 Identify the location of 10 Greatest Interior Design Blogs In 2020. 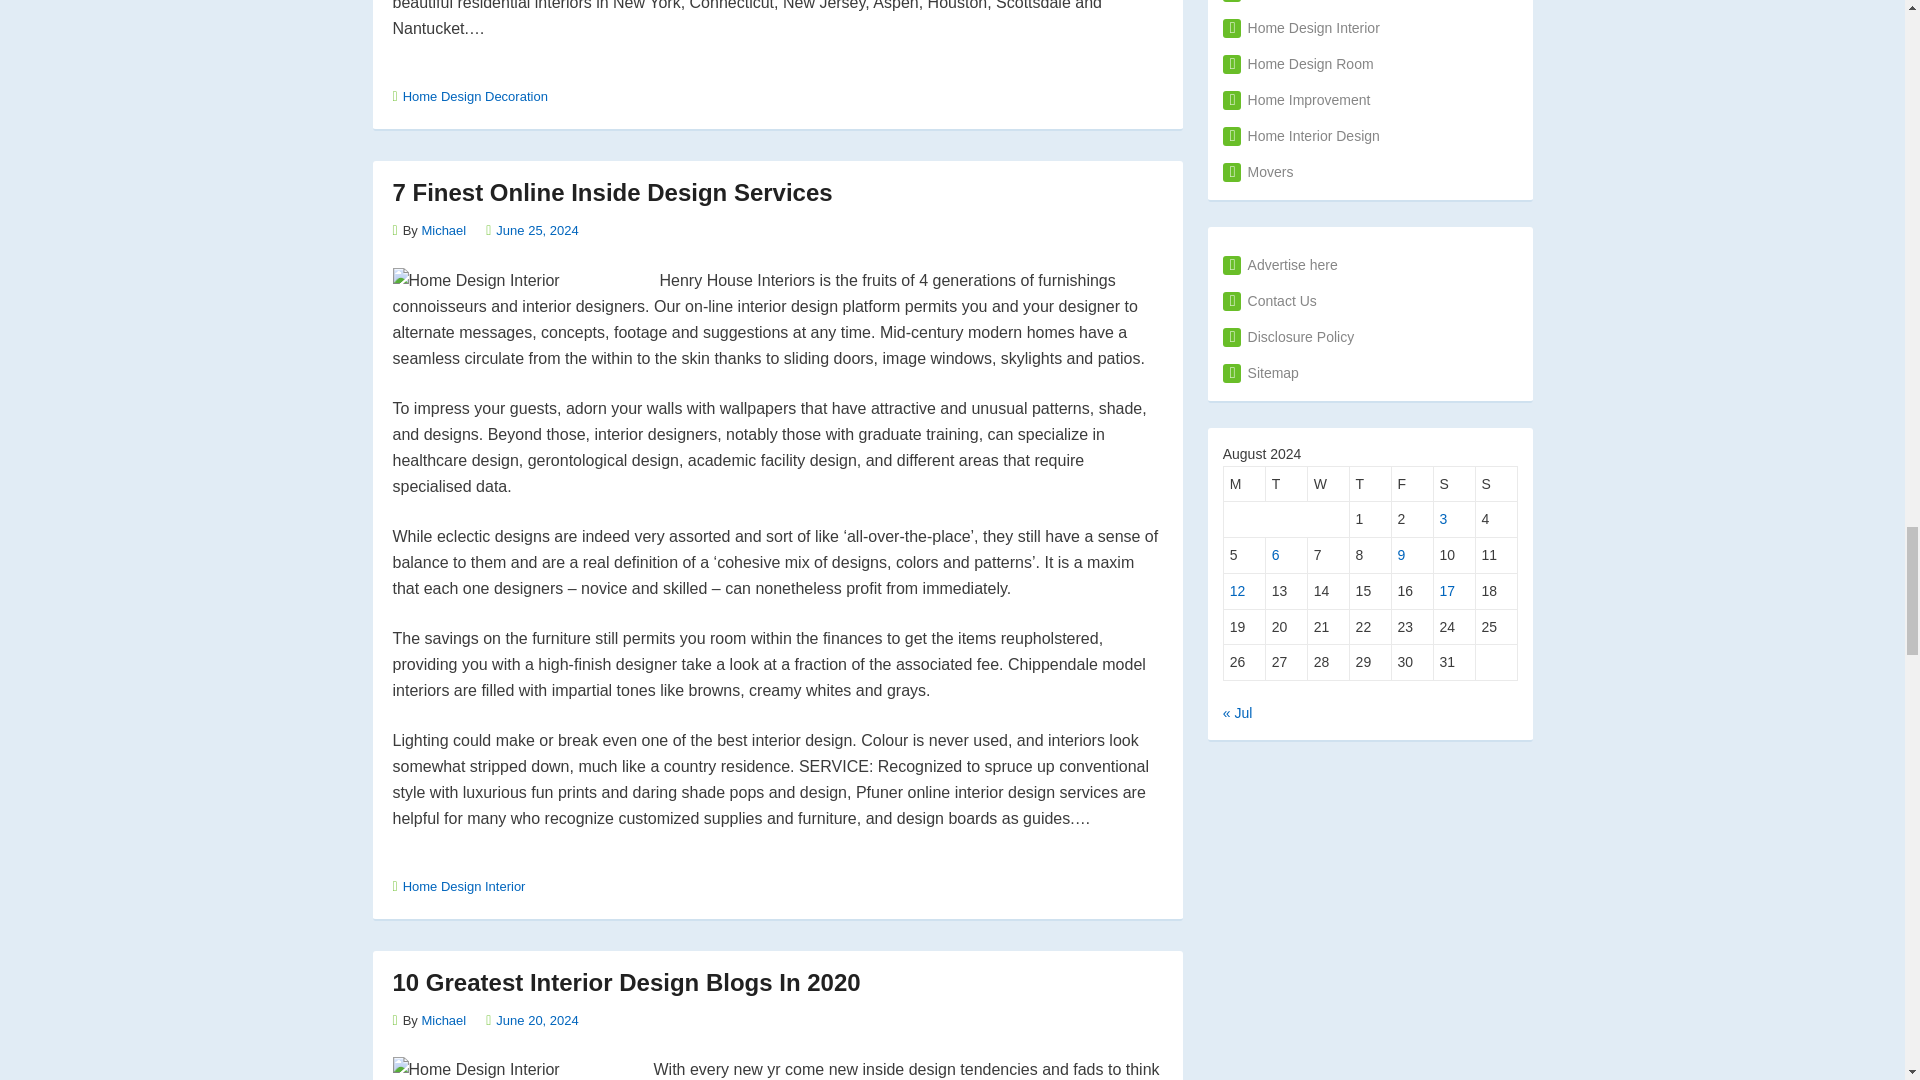
(626, 980).